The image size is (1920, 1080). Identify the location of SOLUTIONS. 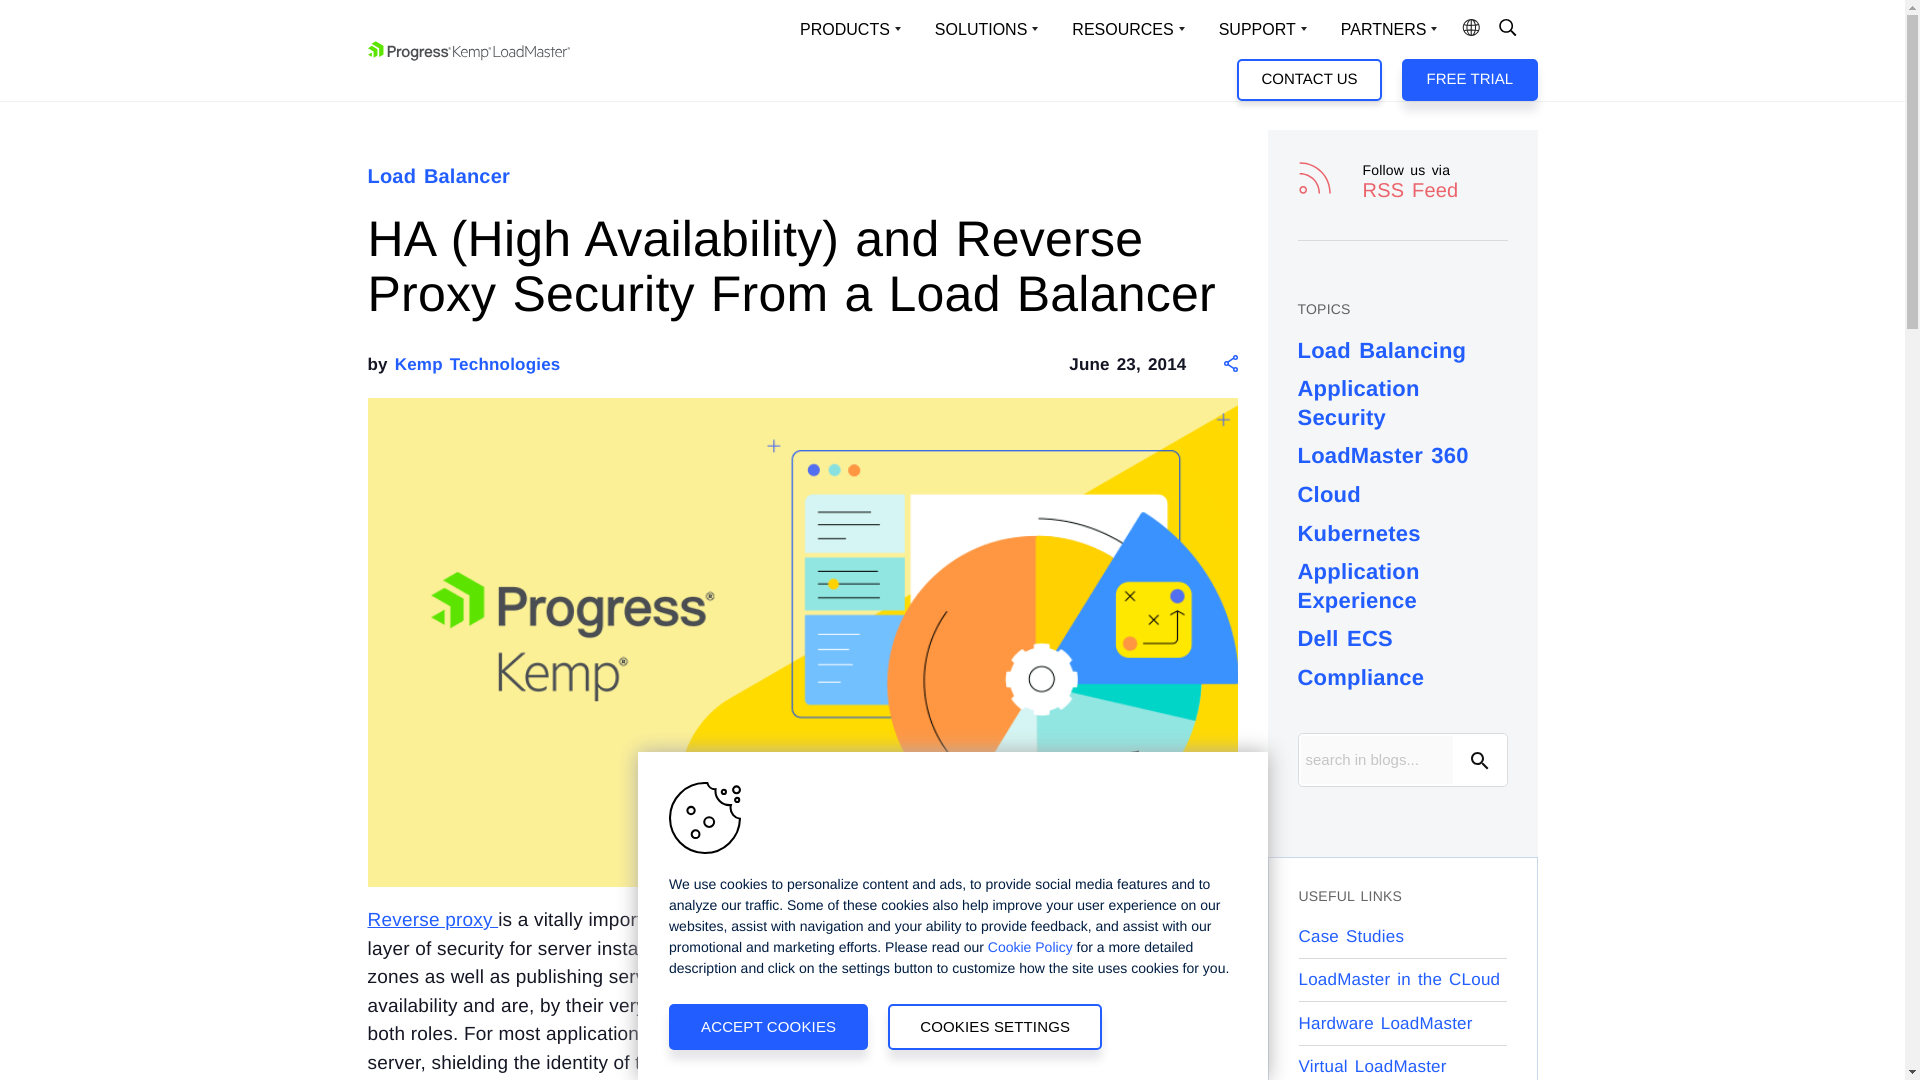
(986, 30).